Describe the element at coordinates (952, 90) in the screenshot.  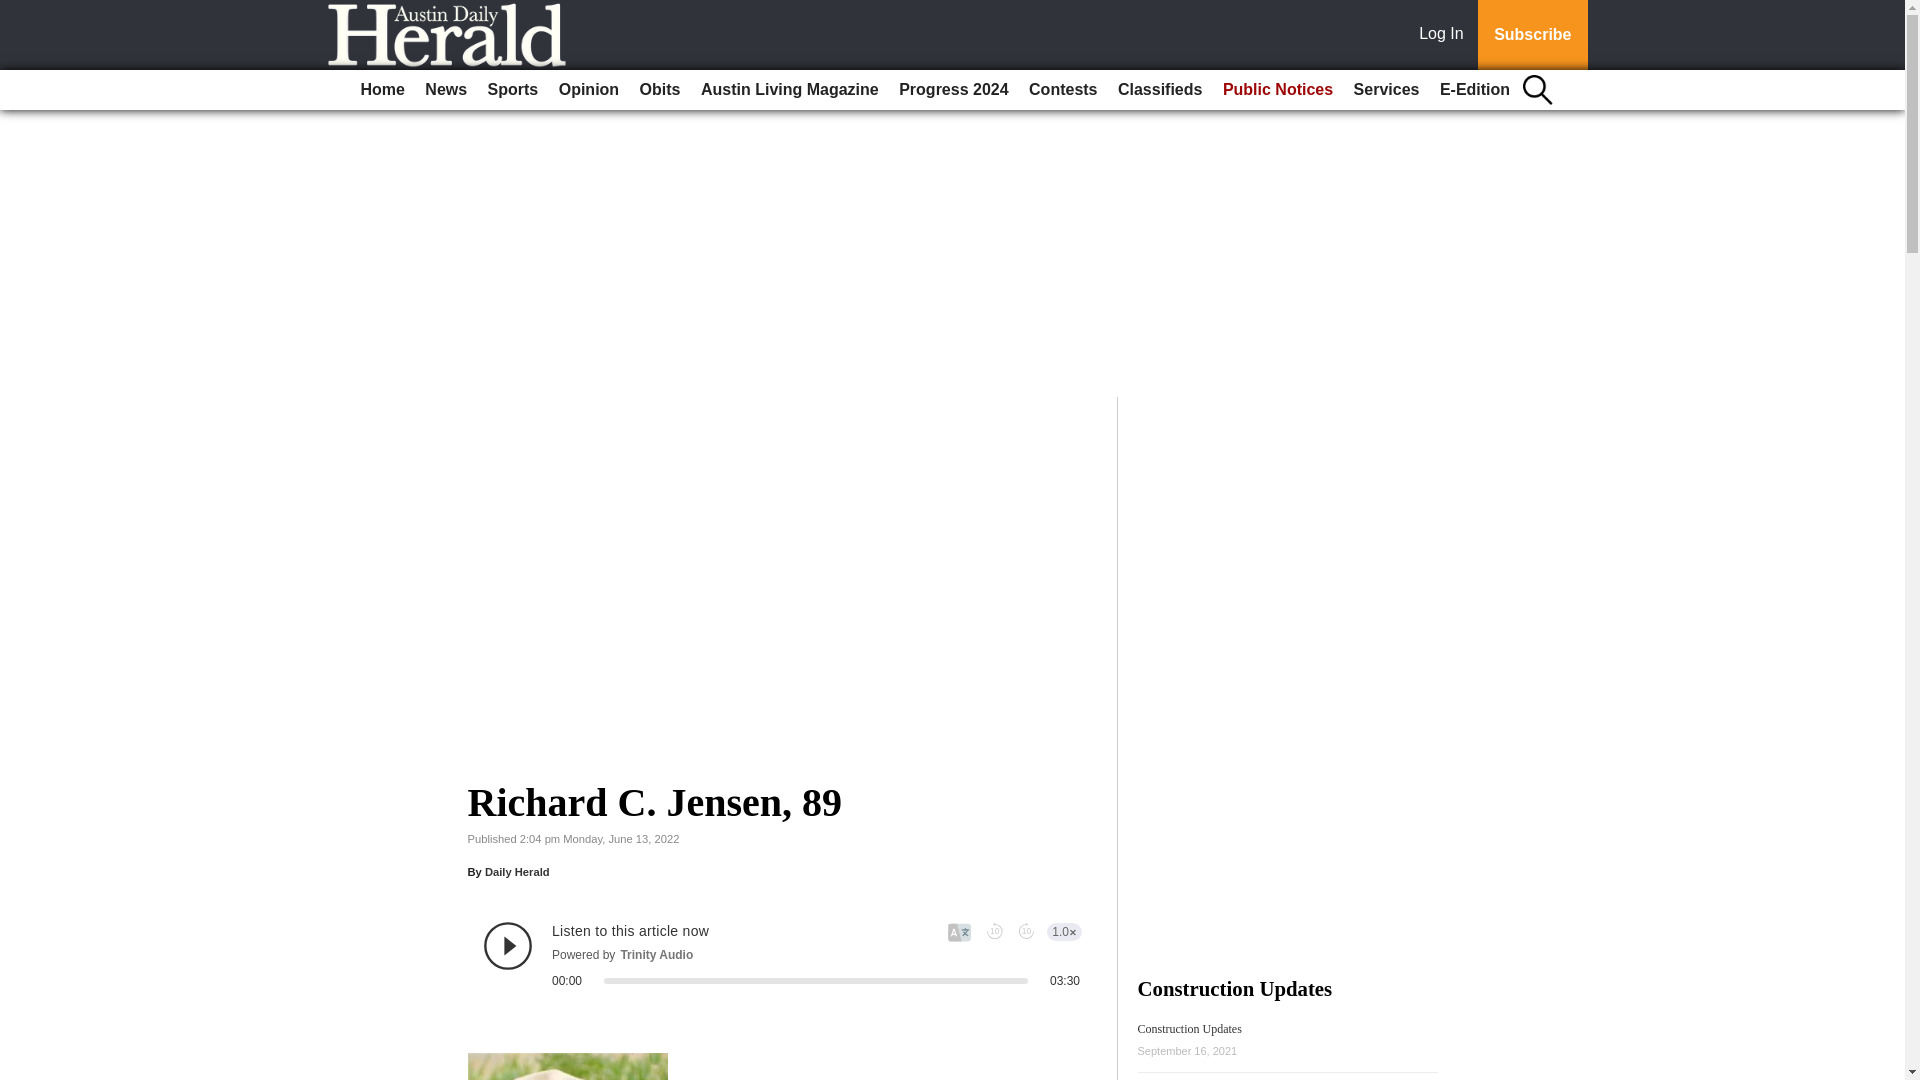
I see `Progress 2024` at that location.